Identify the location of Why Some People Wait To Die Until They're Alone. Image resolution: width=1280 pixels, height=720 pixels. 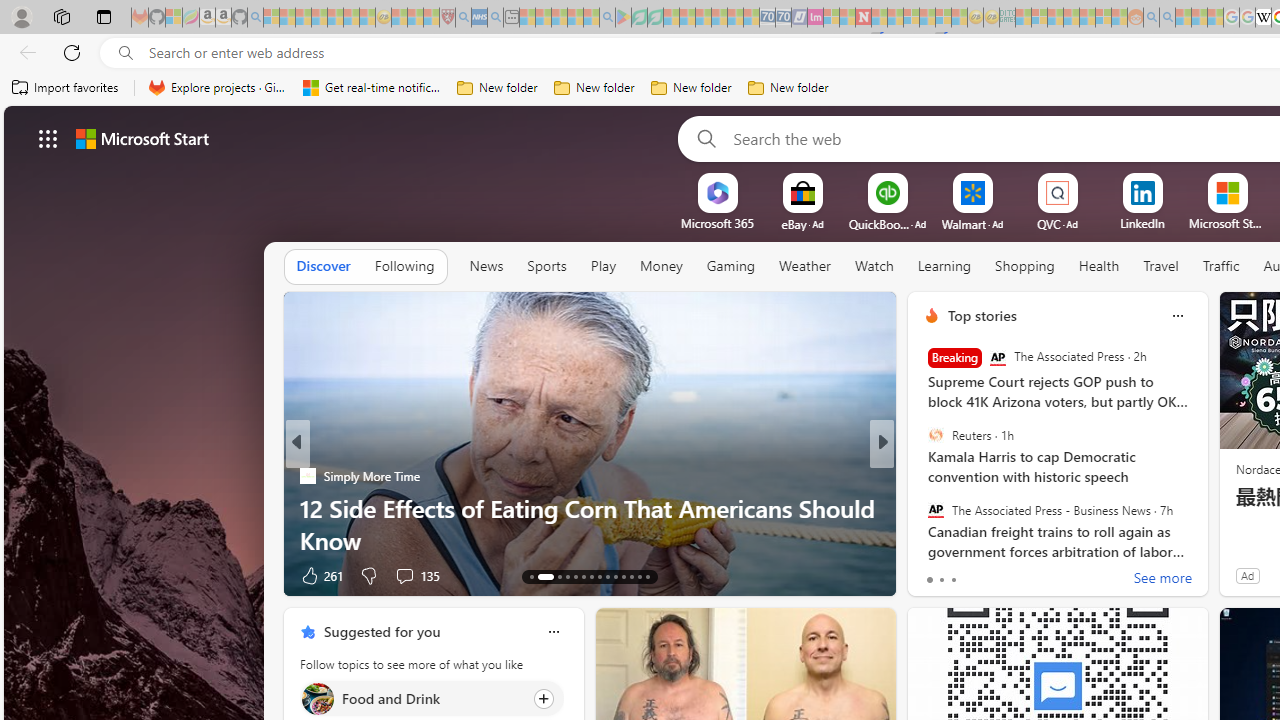
(590, 540).